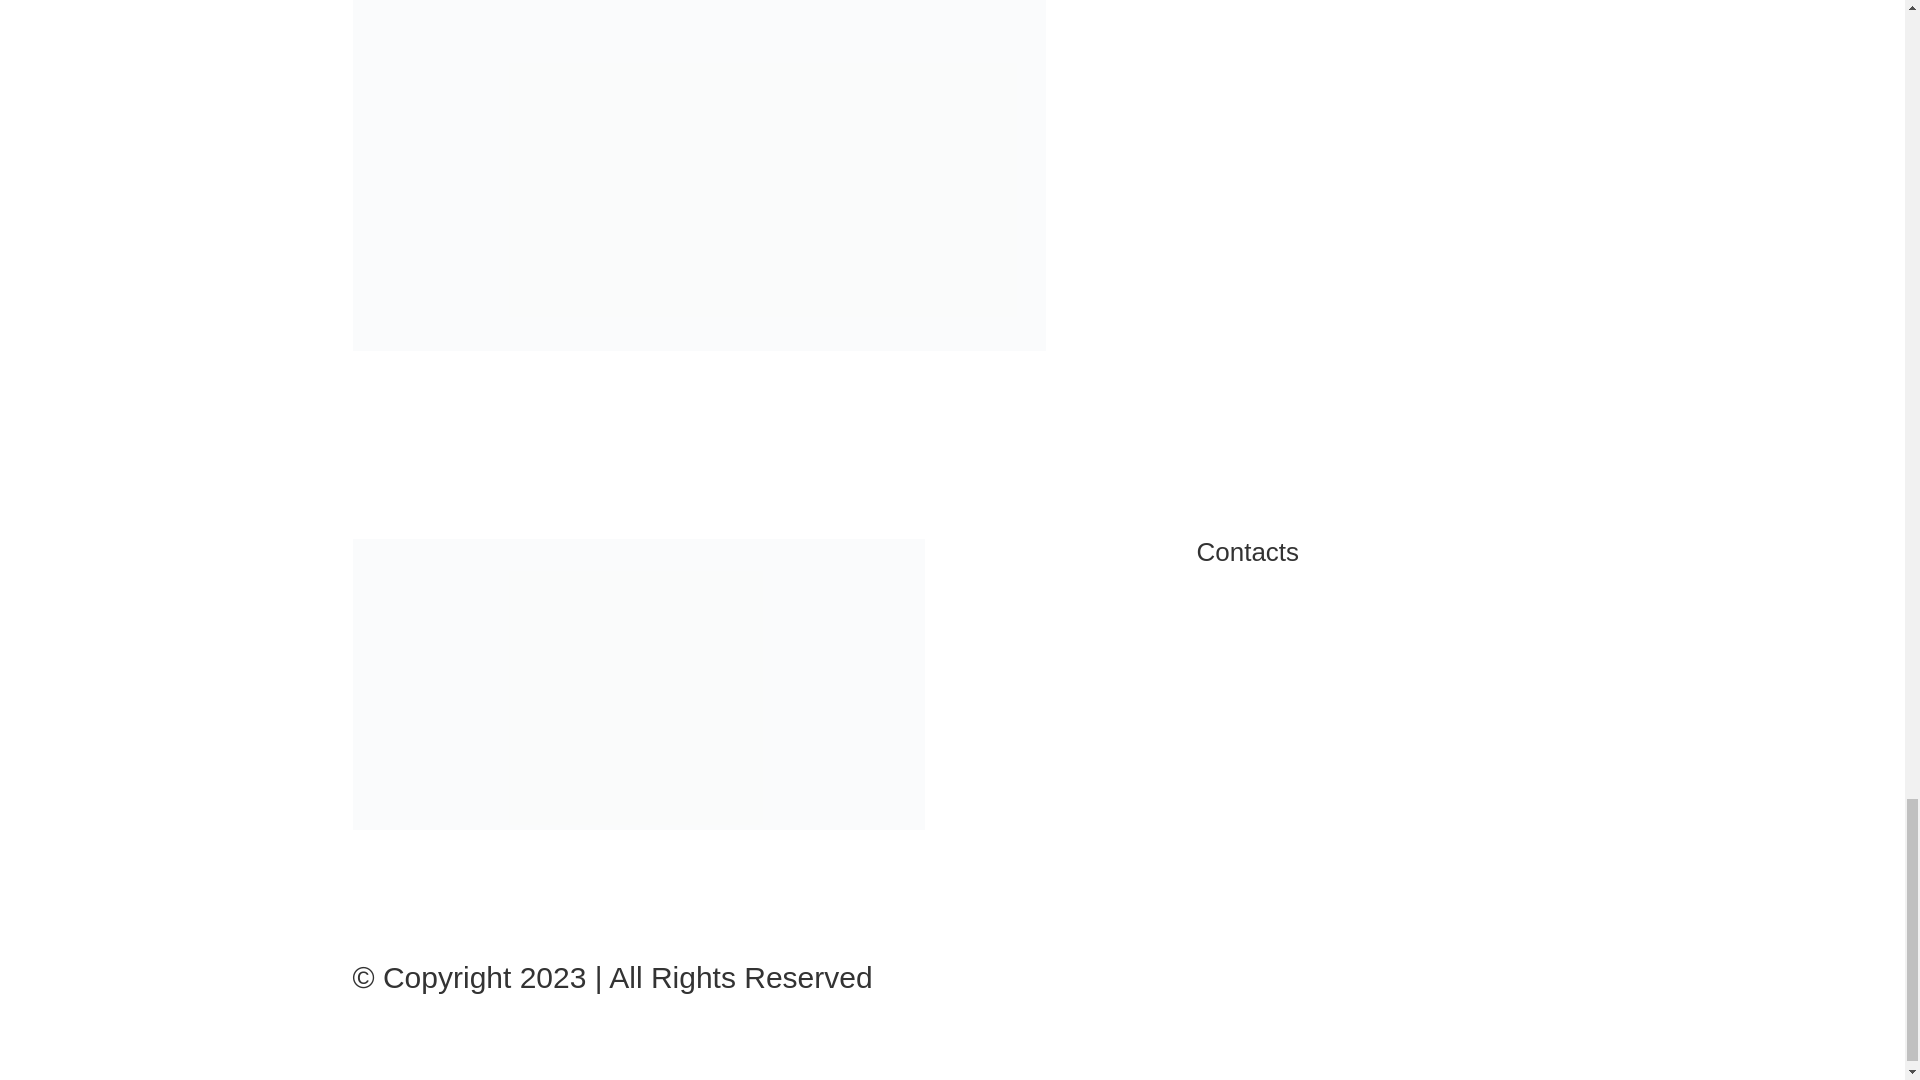  I want to click on Follow on X, so click(408, 878).